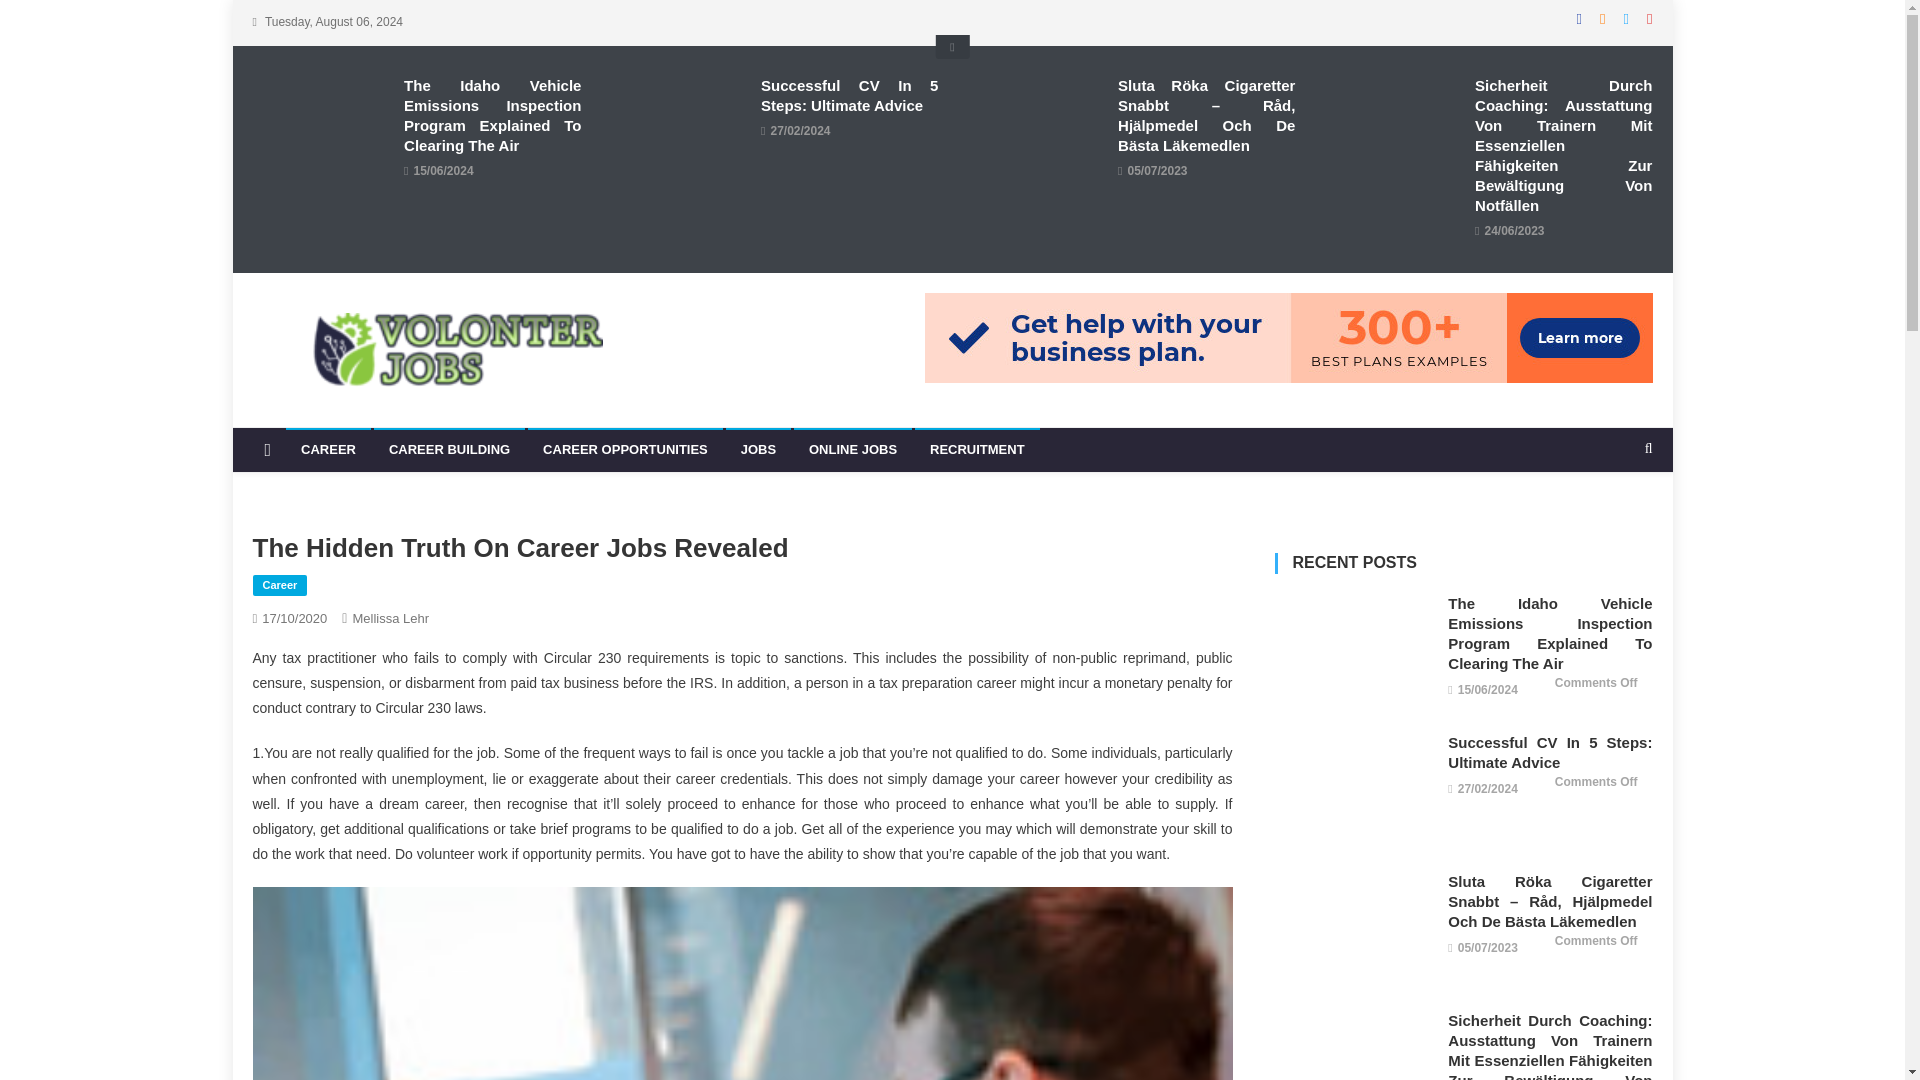  What do you see at coordinates (853, 449) in the screenshot?
I see `ONLINE JOBS` at bounding box center [853, 449].